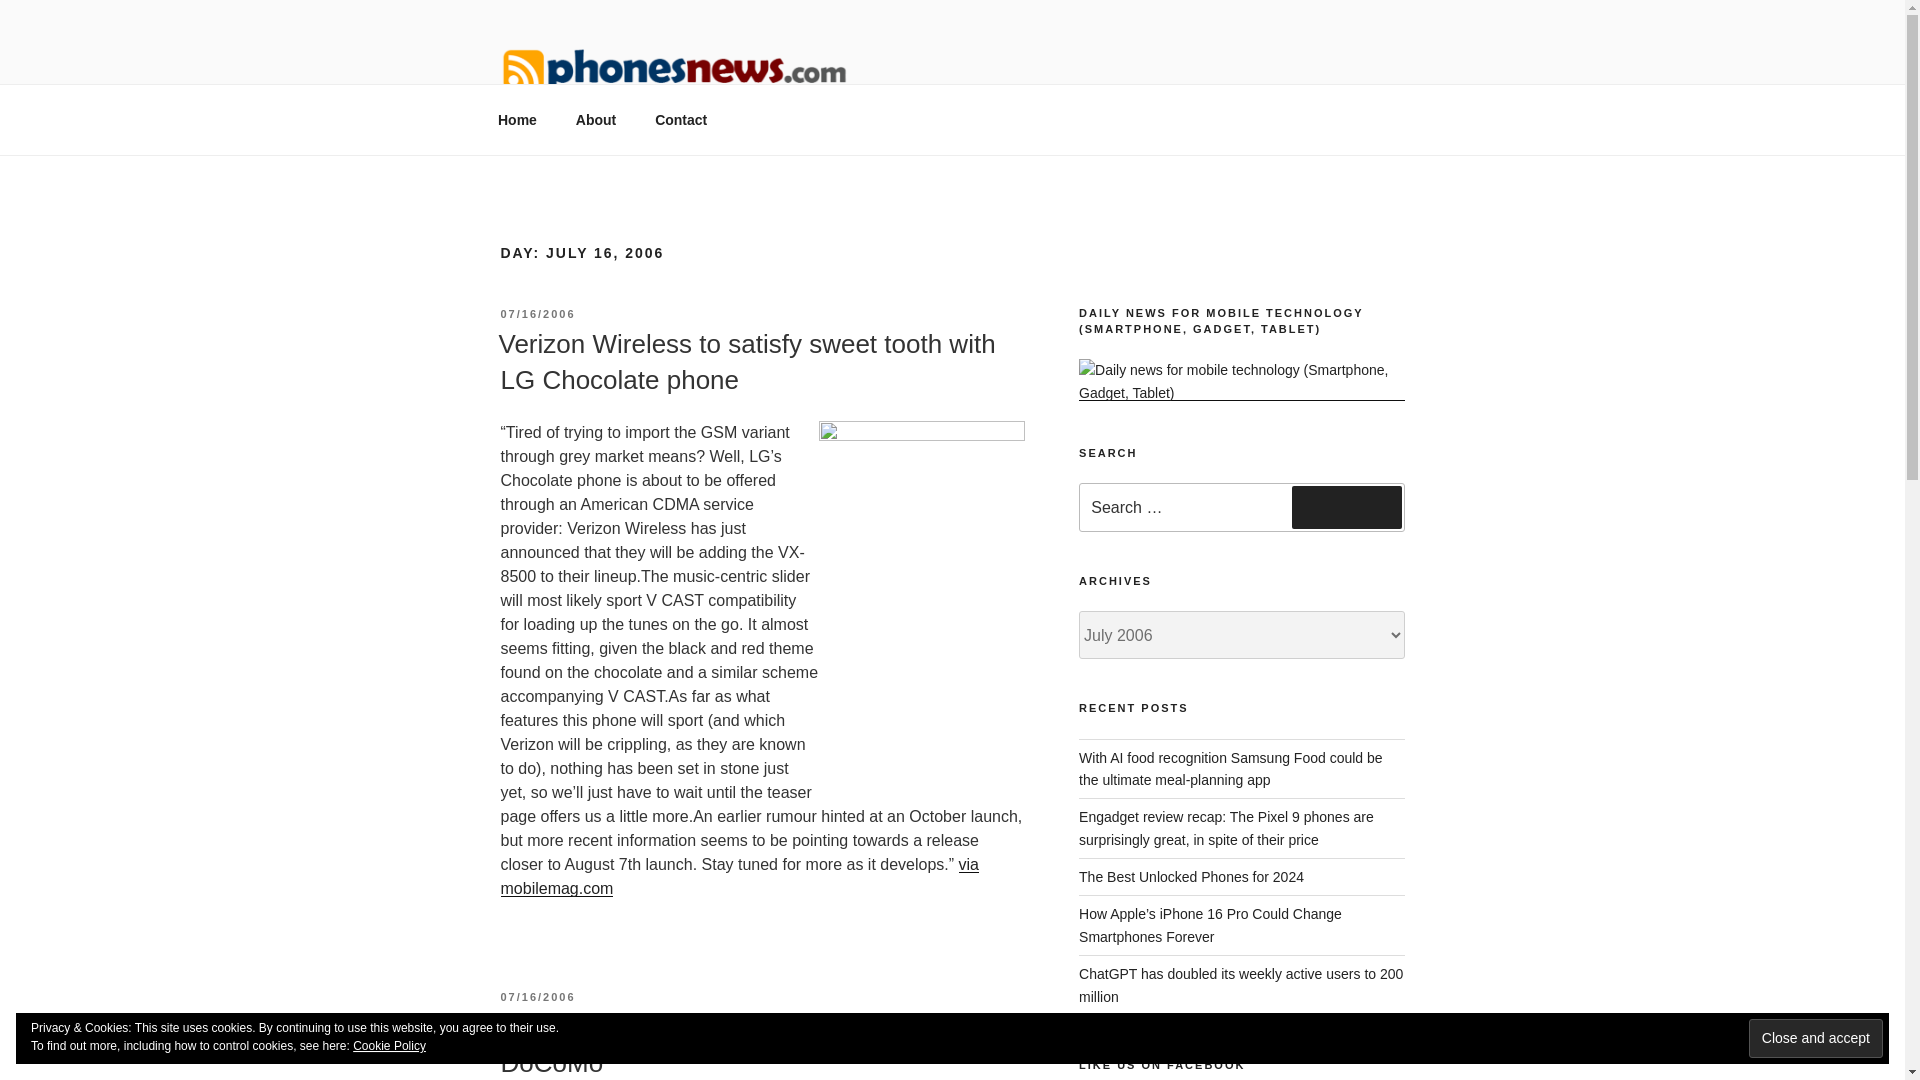 The height and width of the screenshot is (1080, 1920). Describe the element at coordinates (1241, 984) in the screenshot. I see `ChatGPT has doubled its weekly active users to 200 million` at that location.